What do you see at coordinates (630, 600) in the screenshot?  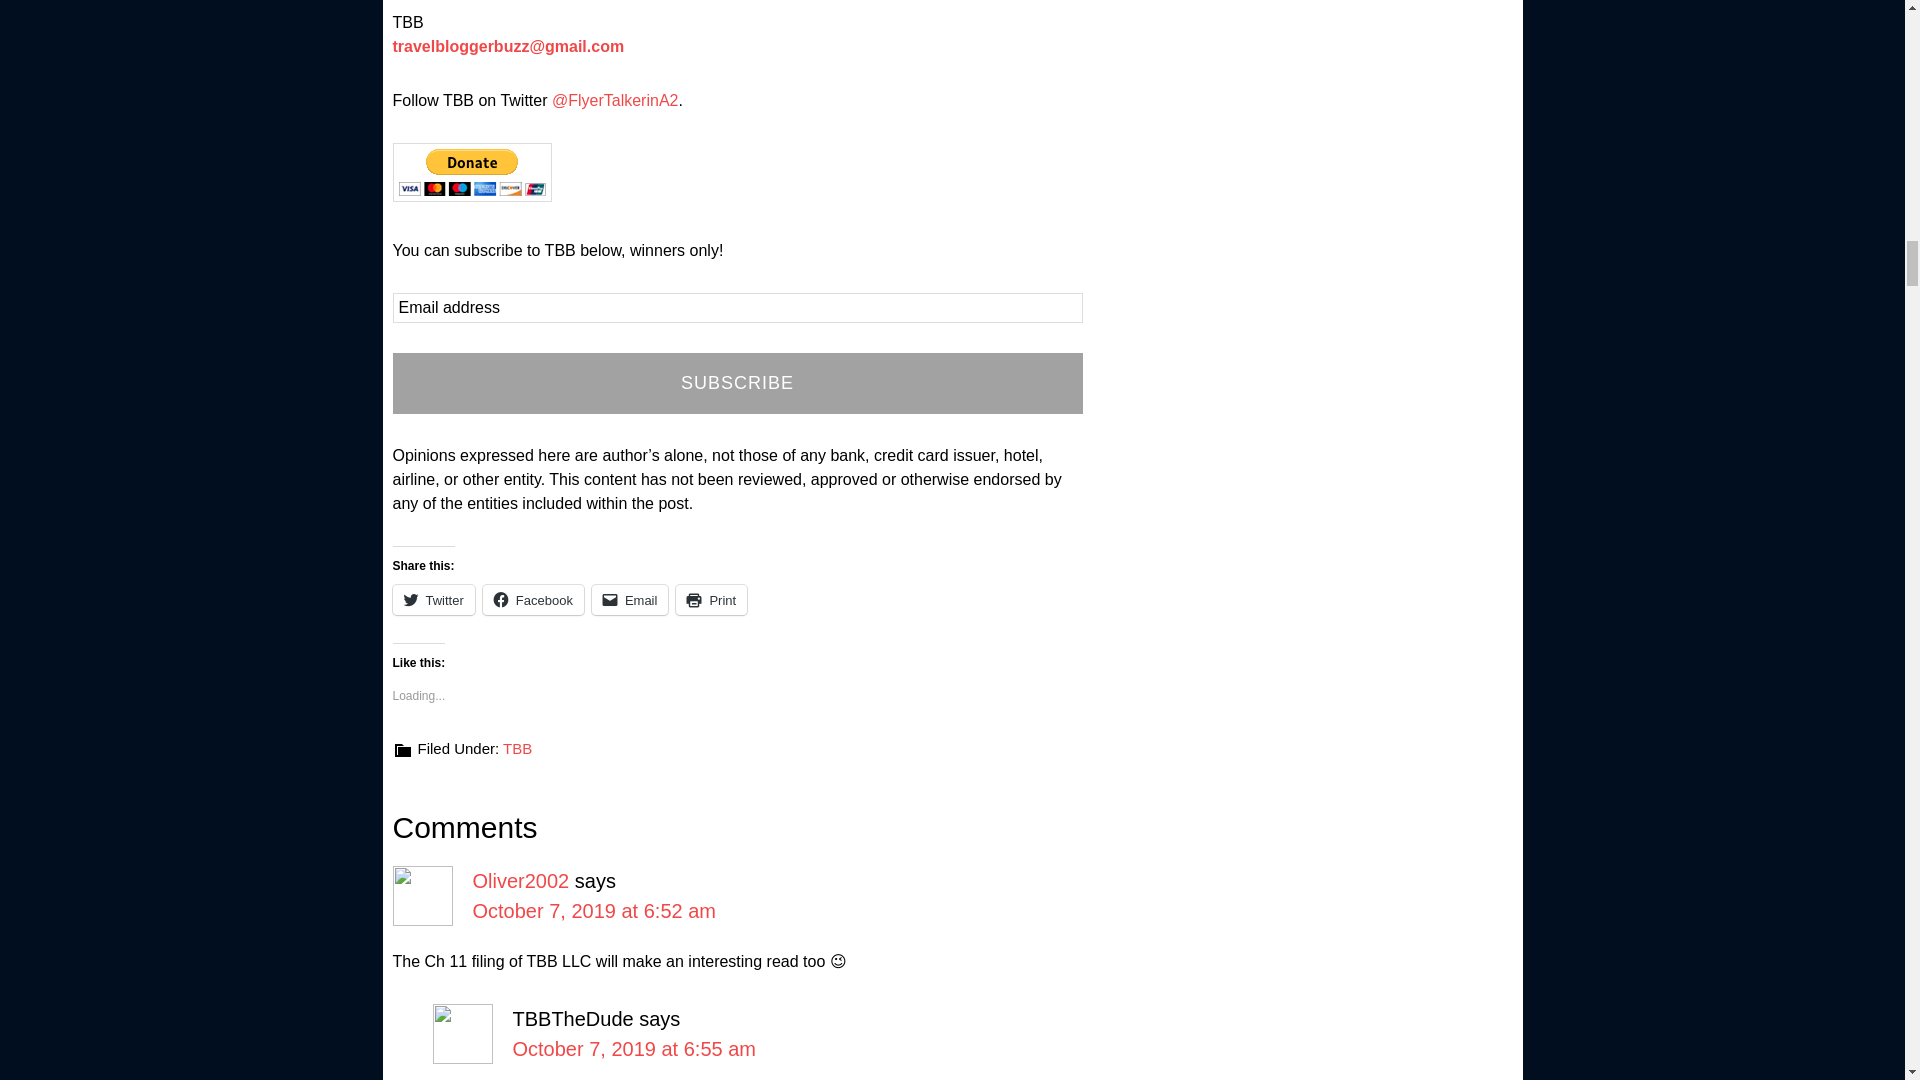 I see `Click to email a link to a friend` at bounding box center [630, 600].